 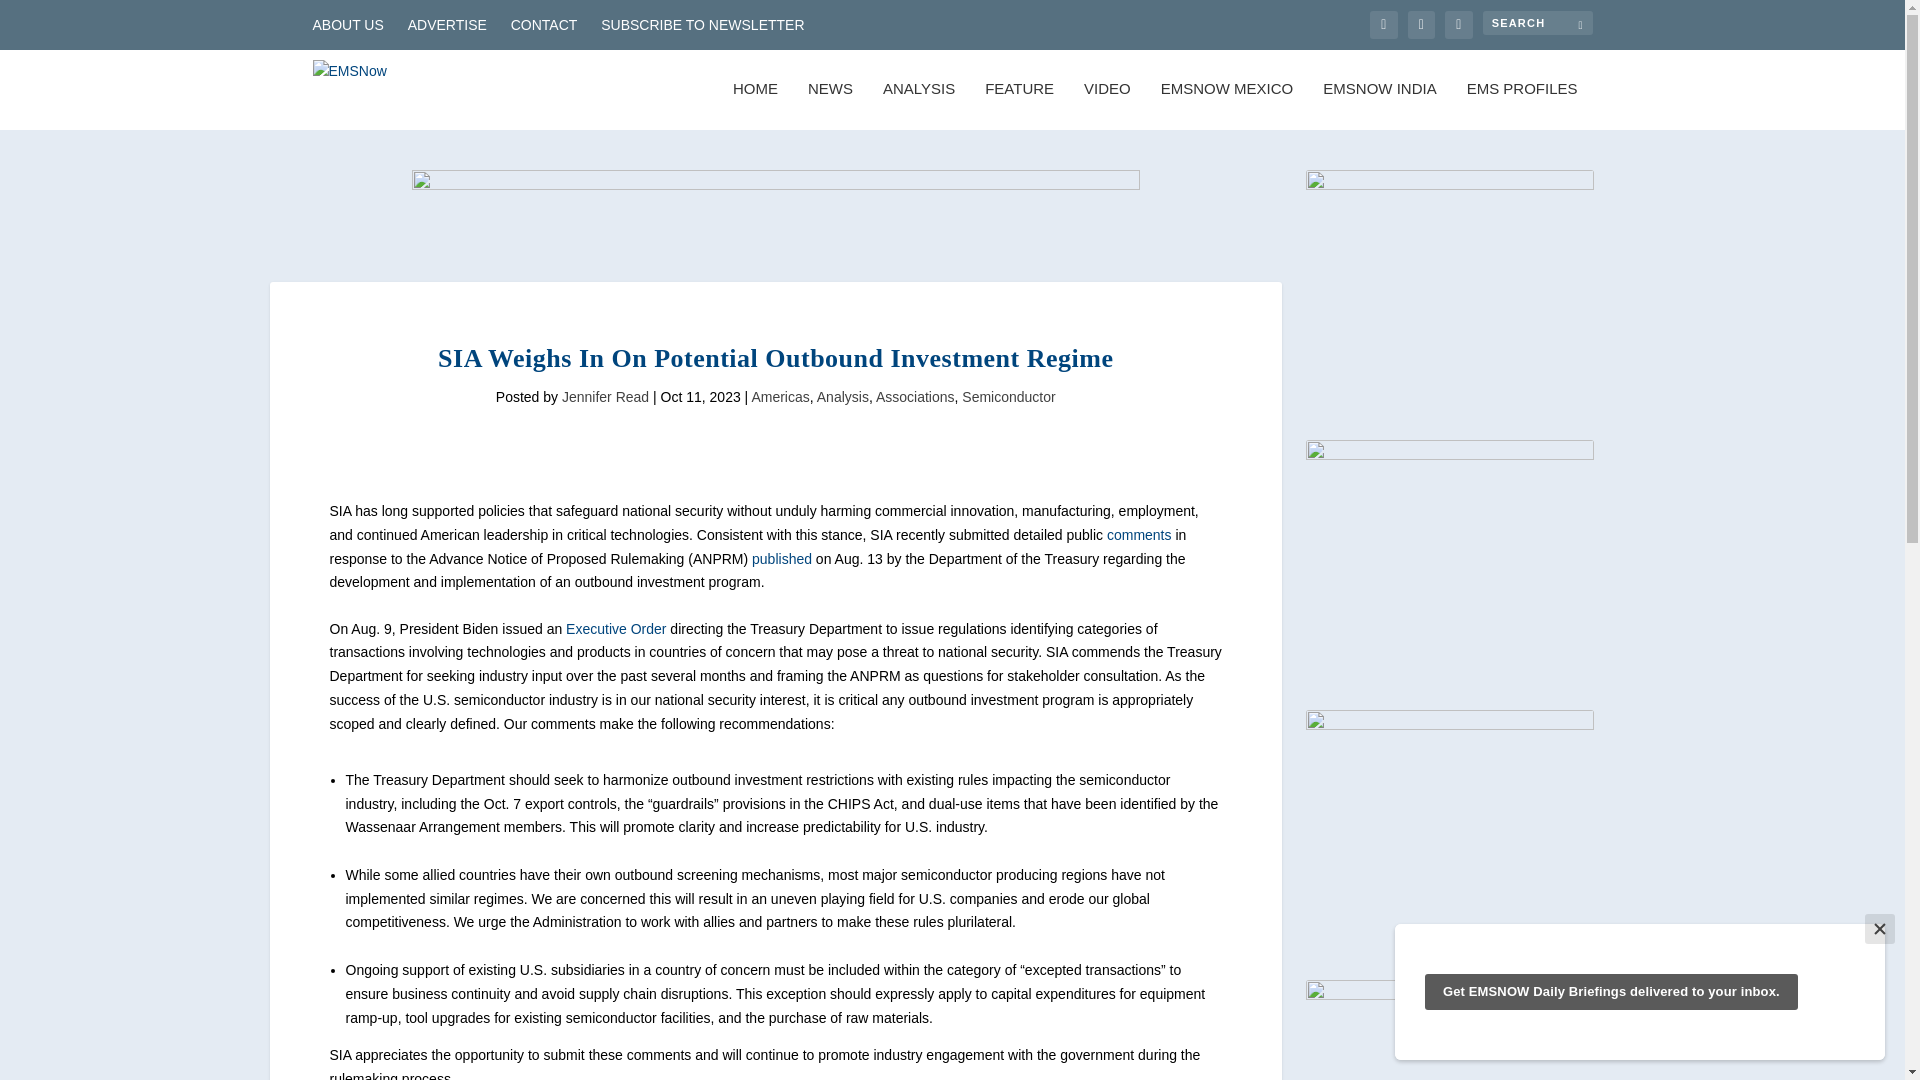 I want to click on CONTACT, so click(x=544, y=24).